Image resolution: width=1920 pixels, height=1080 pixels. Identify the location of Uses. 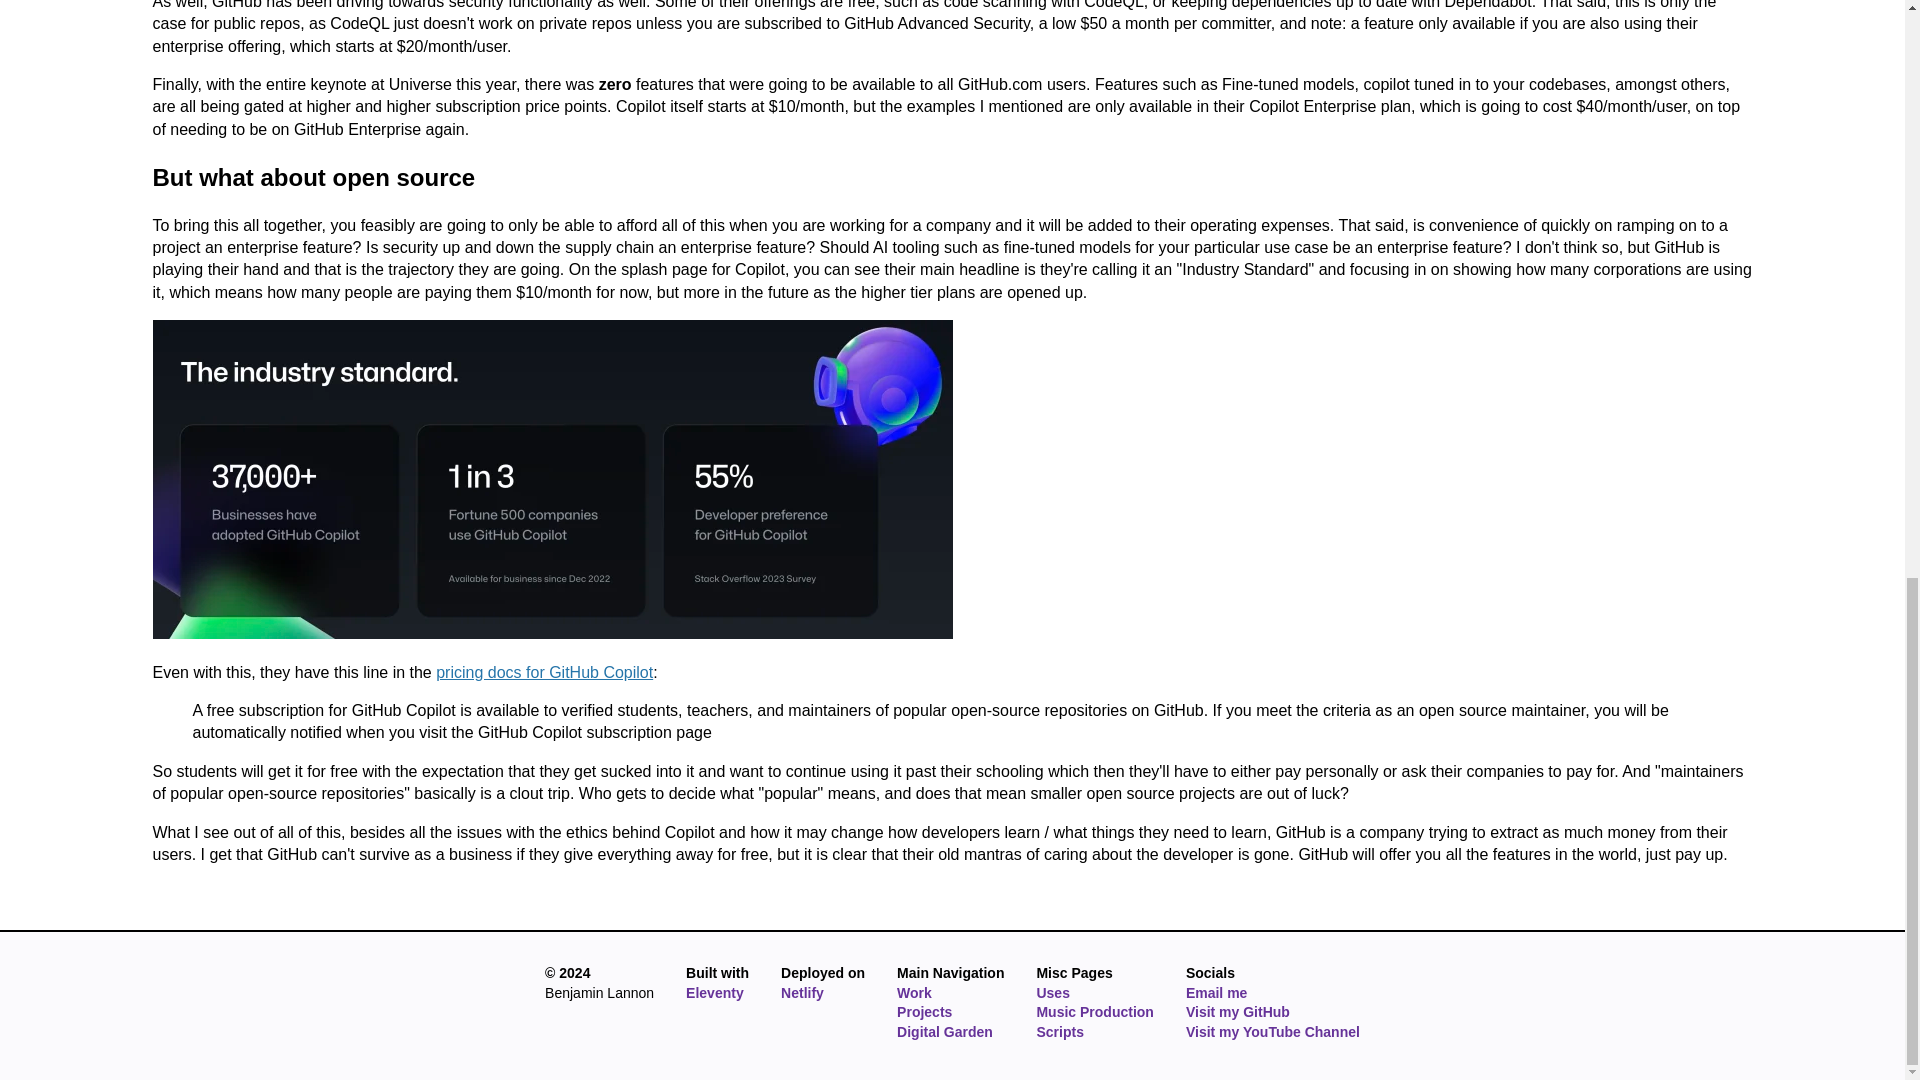
(1094, 994).